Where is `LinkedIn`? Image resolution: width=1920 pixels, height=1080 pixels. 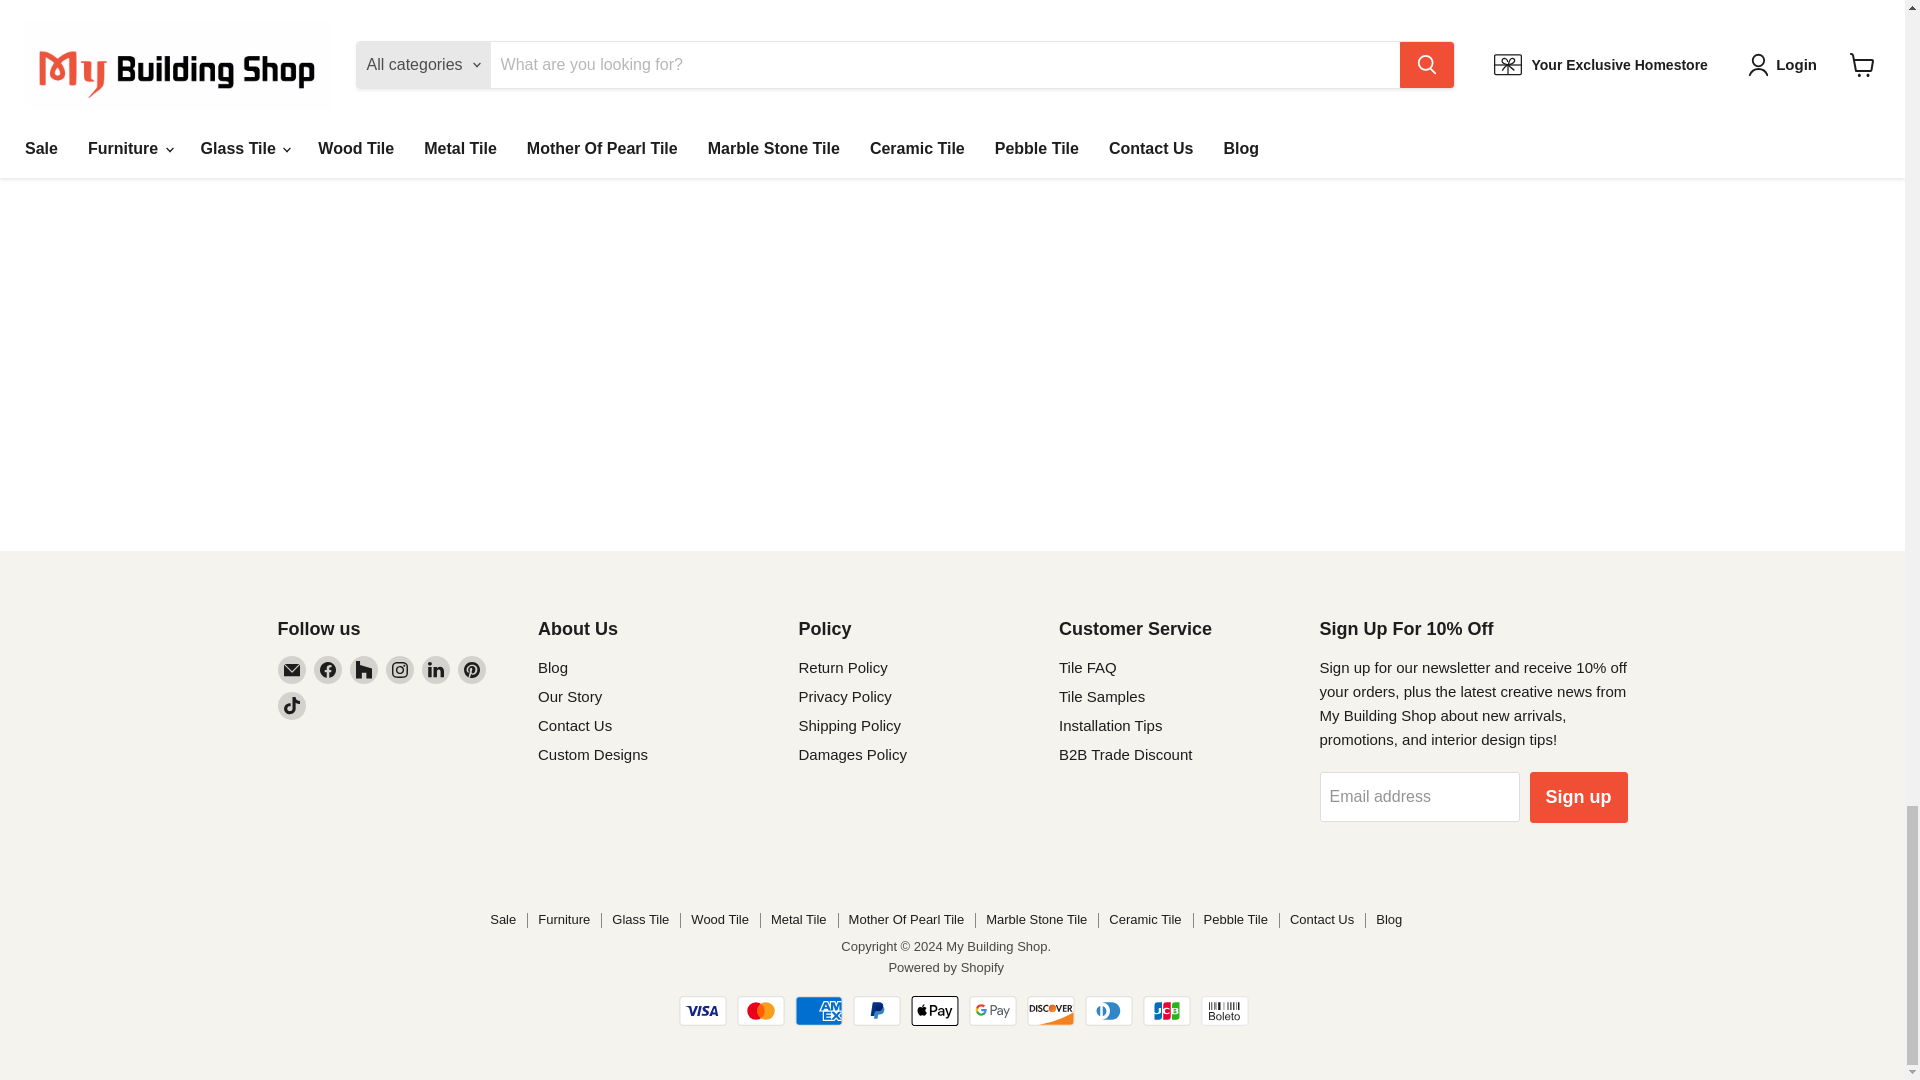 LinkedIn is located at coordinates (436, 669).